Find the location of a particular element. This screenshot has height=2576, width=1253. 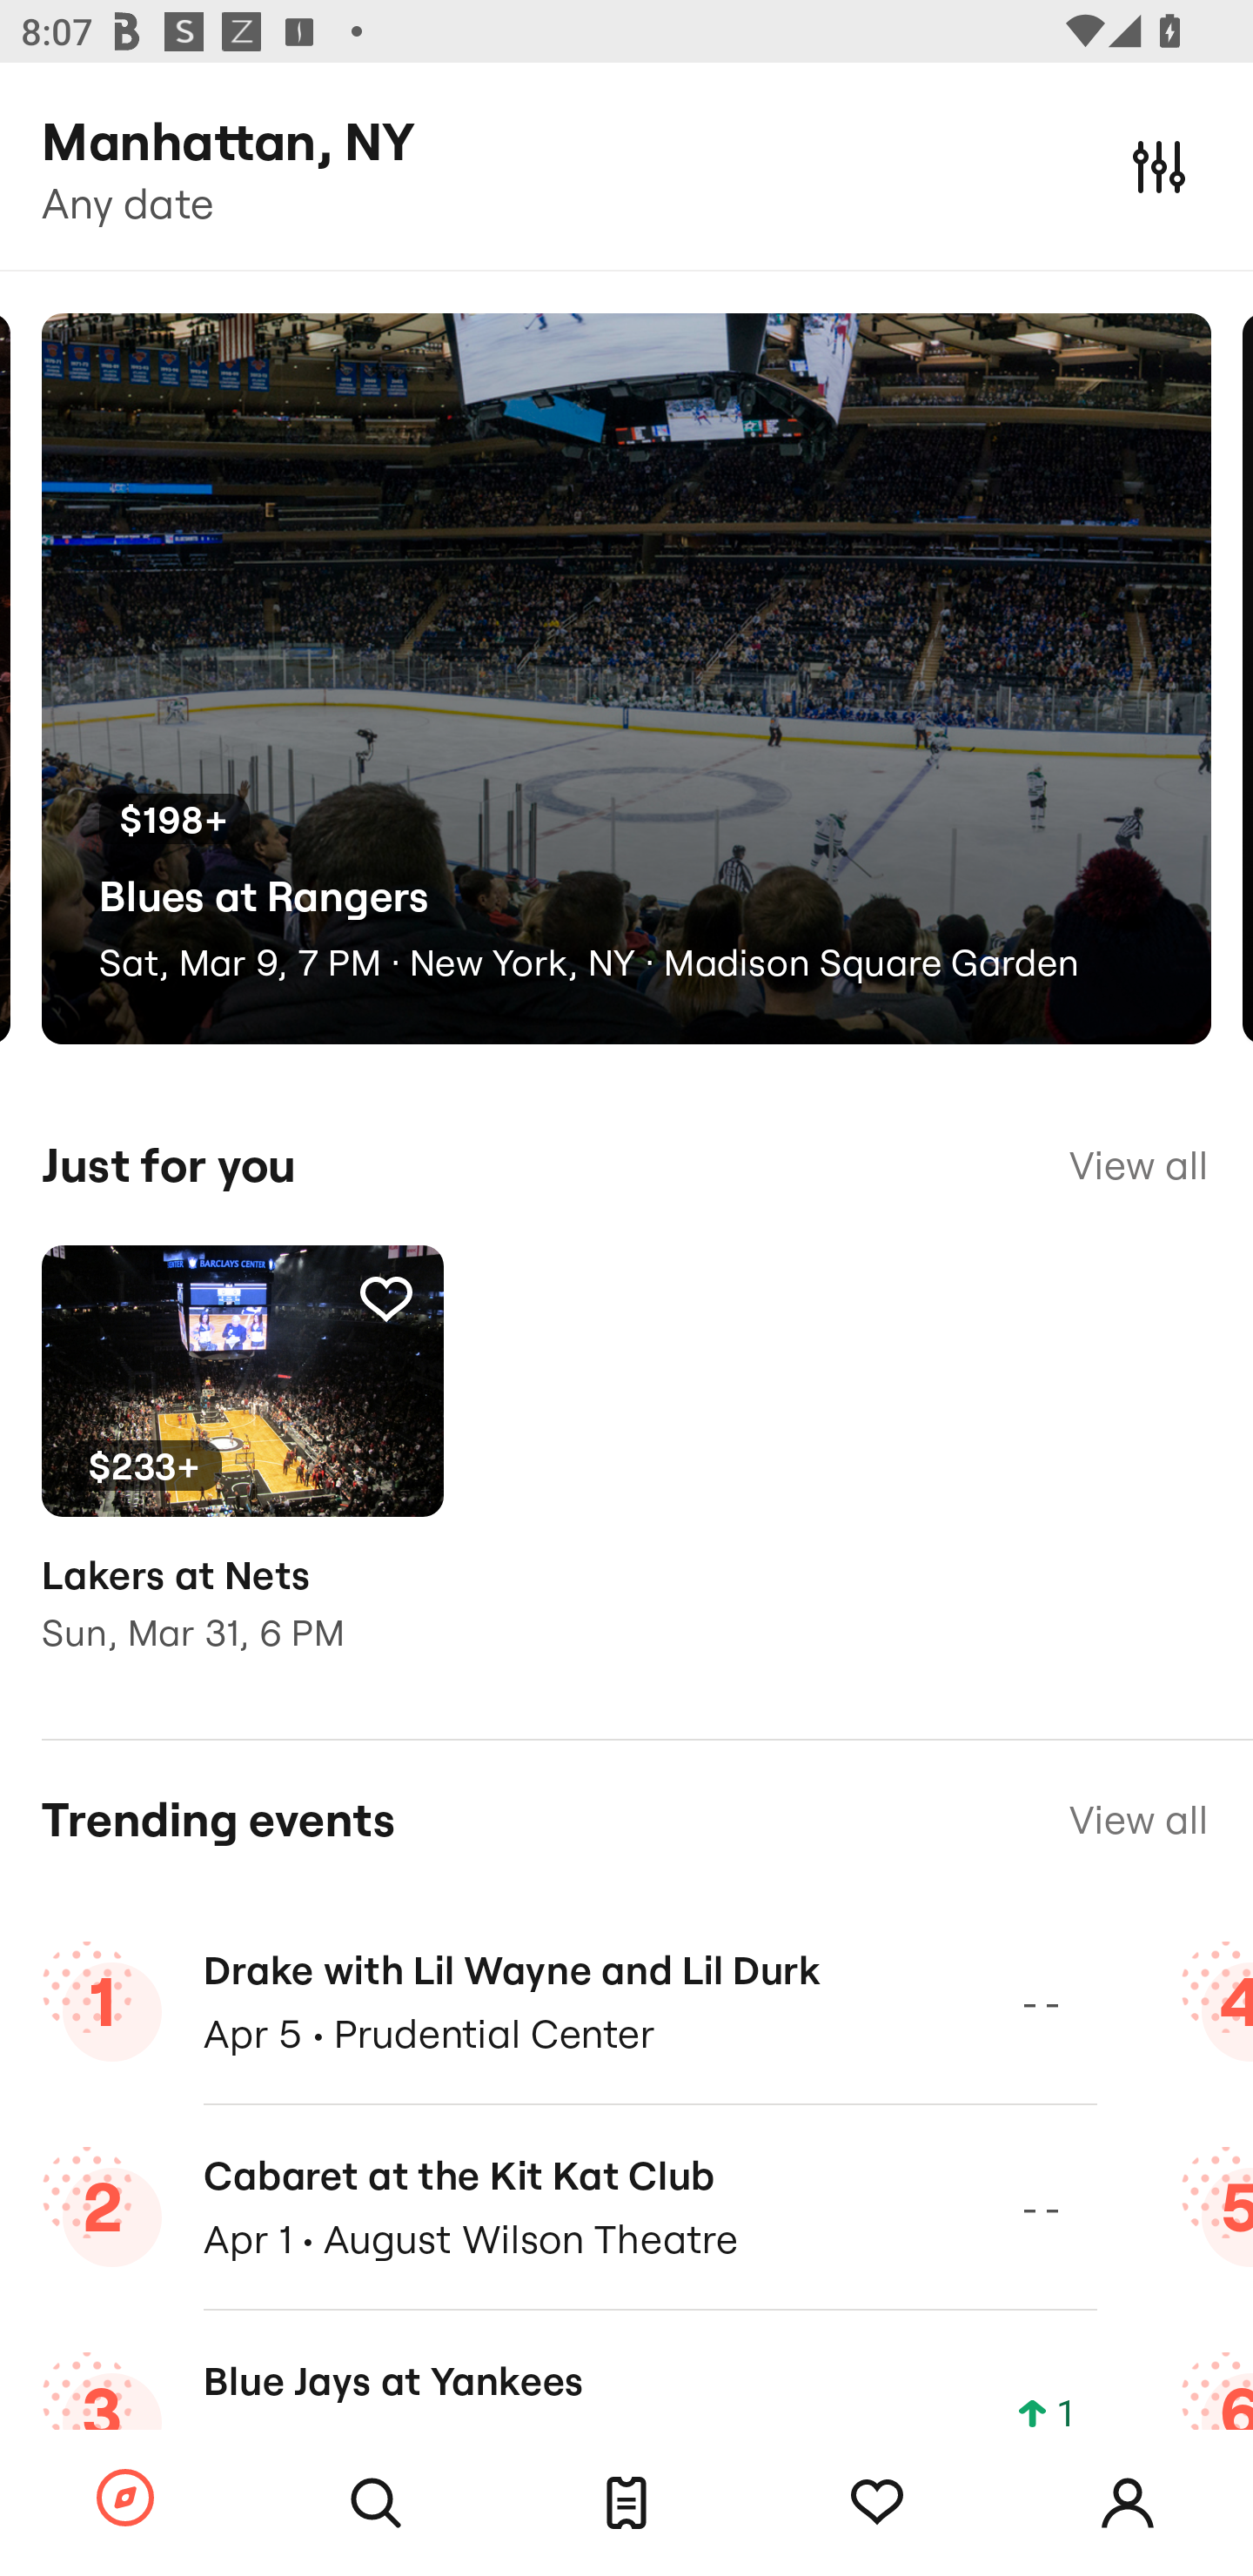

Browse is located at coordinates (125, 2499).